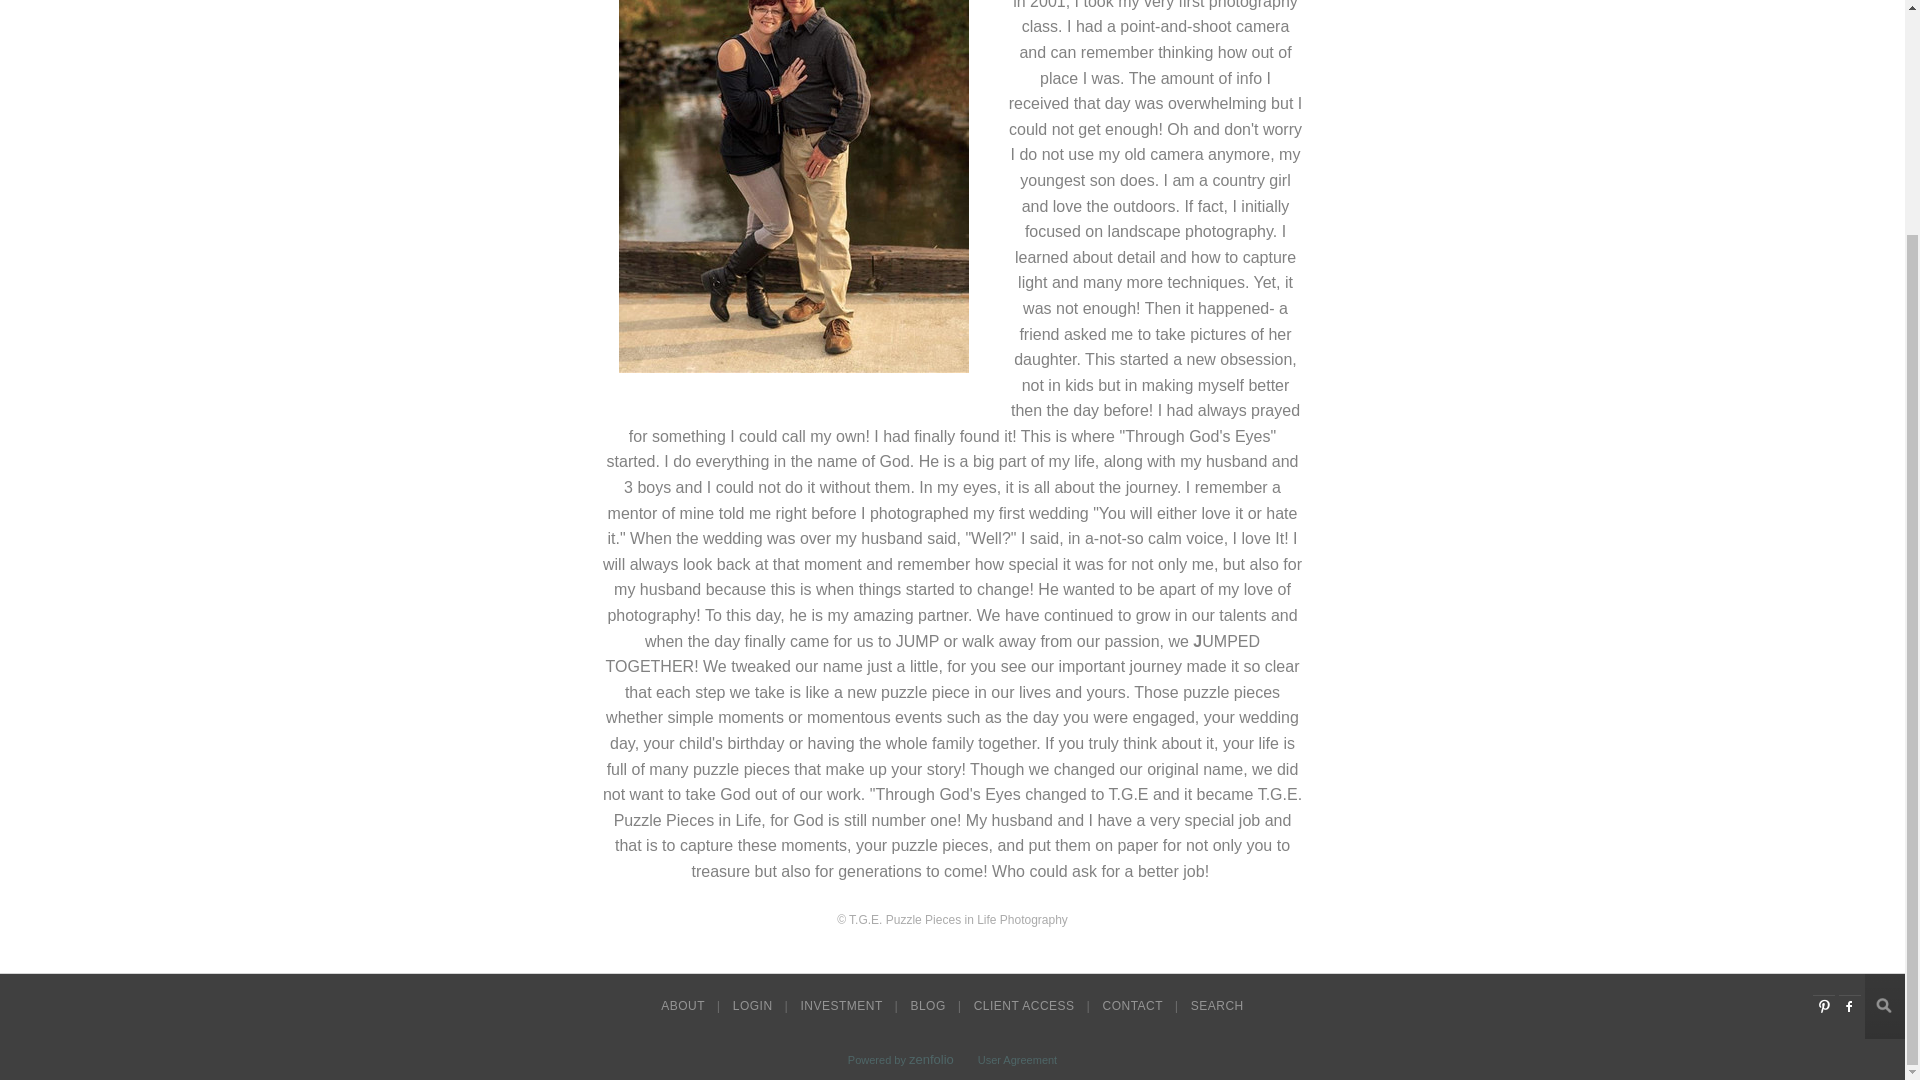  Describe the element at coordinates (842, 1006) in the screenshot. I see `INVESTMENT` at that location.